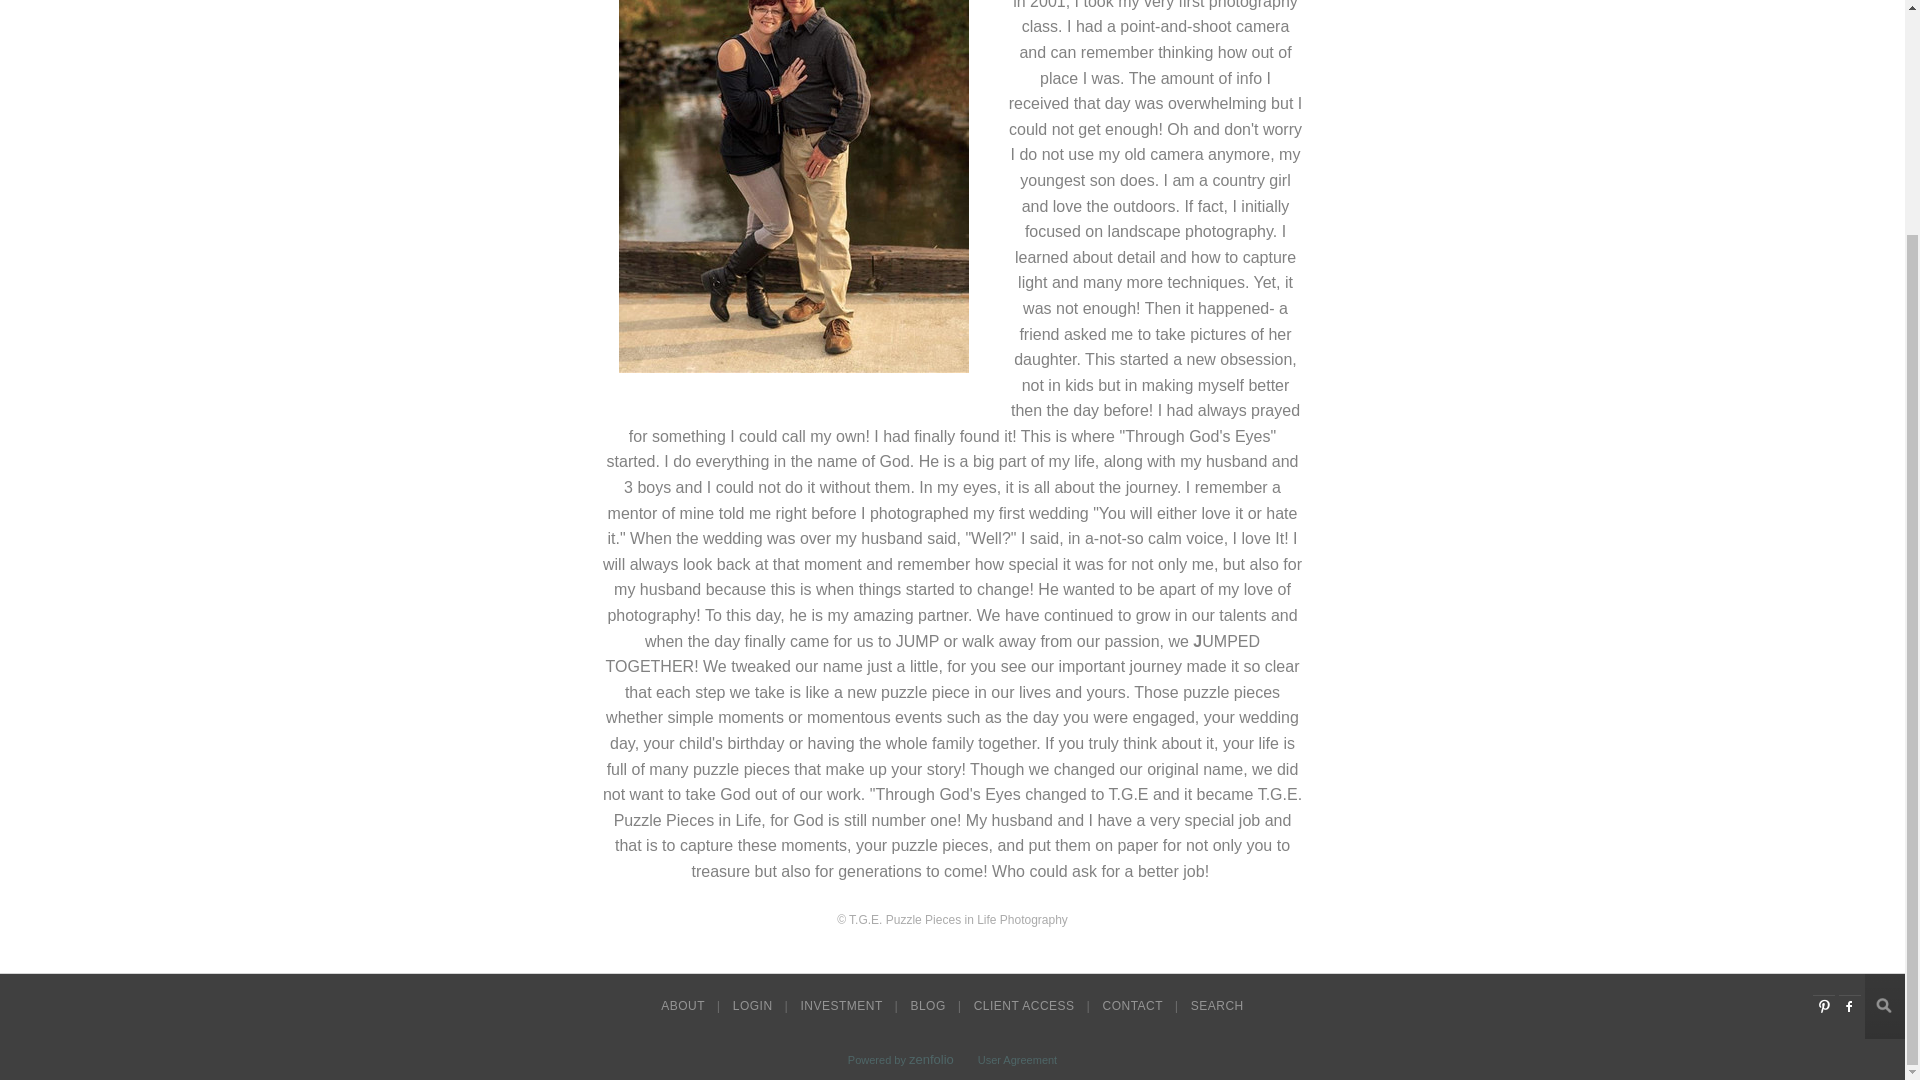  Describe the element at coordinates (842, 1006) in the screenshot. I see `INVESTMENT` at that location.